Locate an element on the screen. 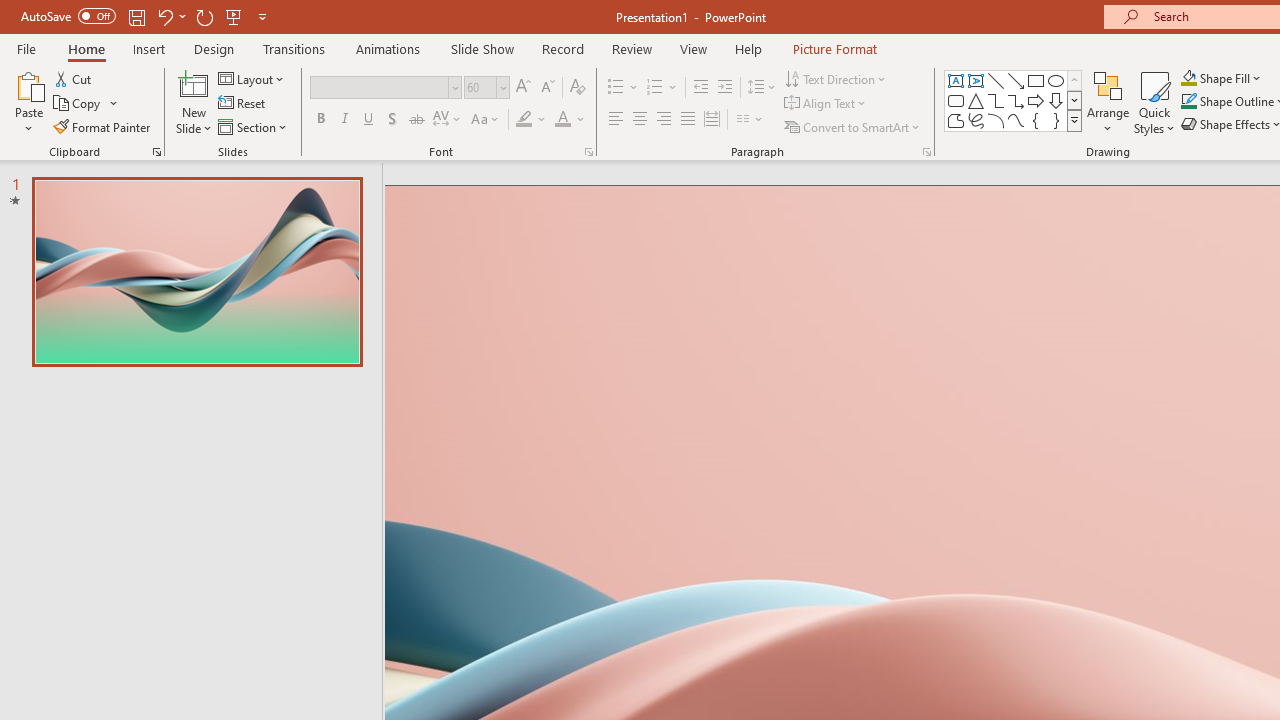 The width and height of the screenshot is (1280, 720). View is located at coordinates (693, 48).